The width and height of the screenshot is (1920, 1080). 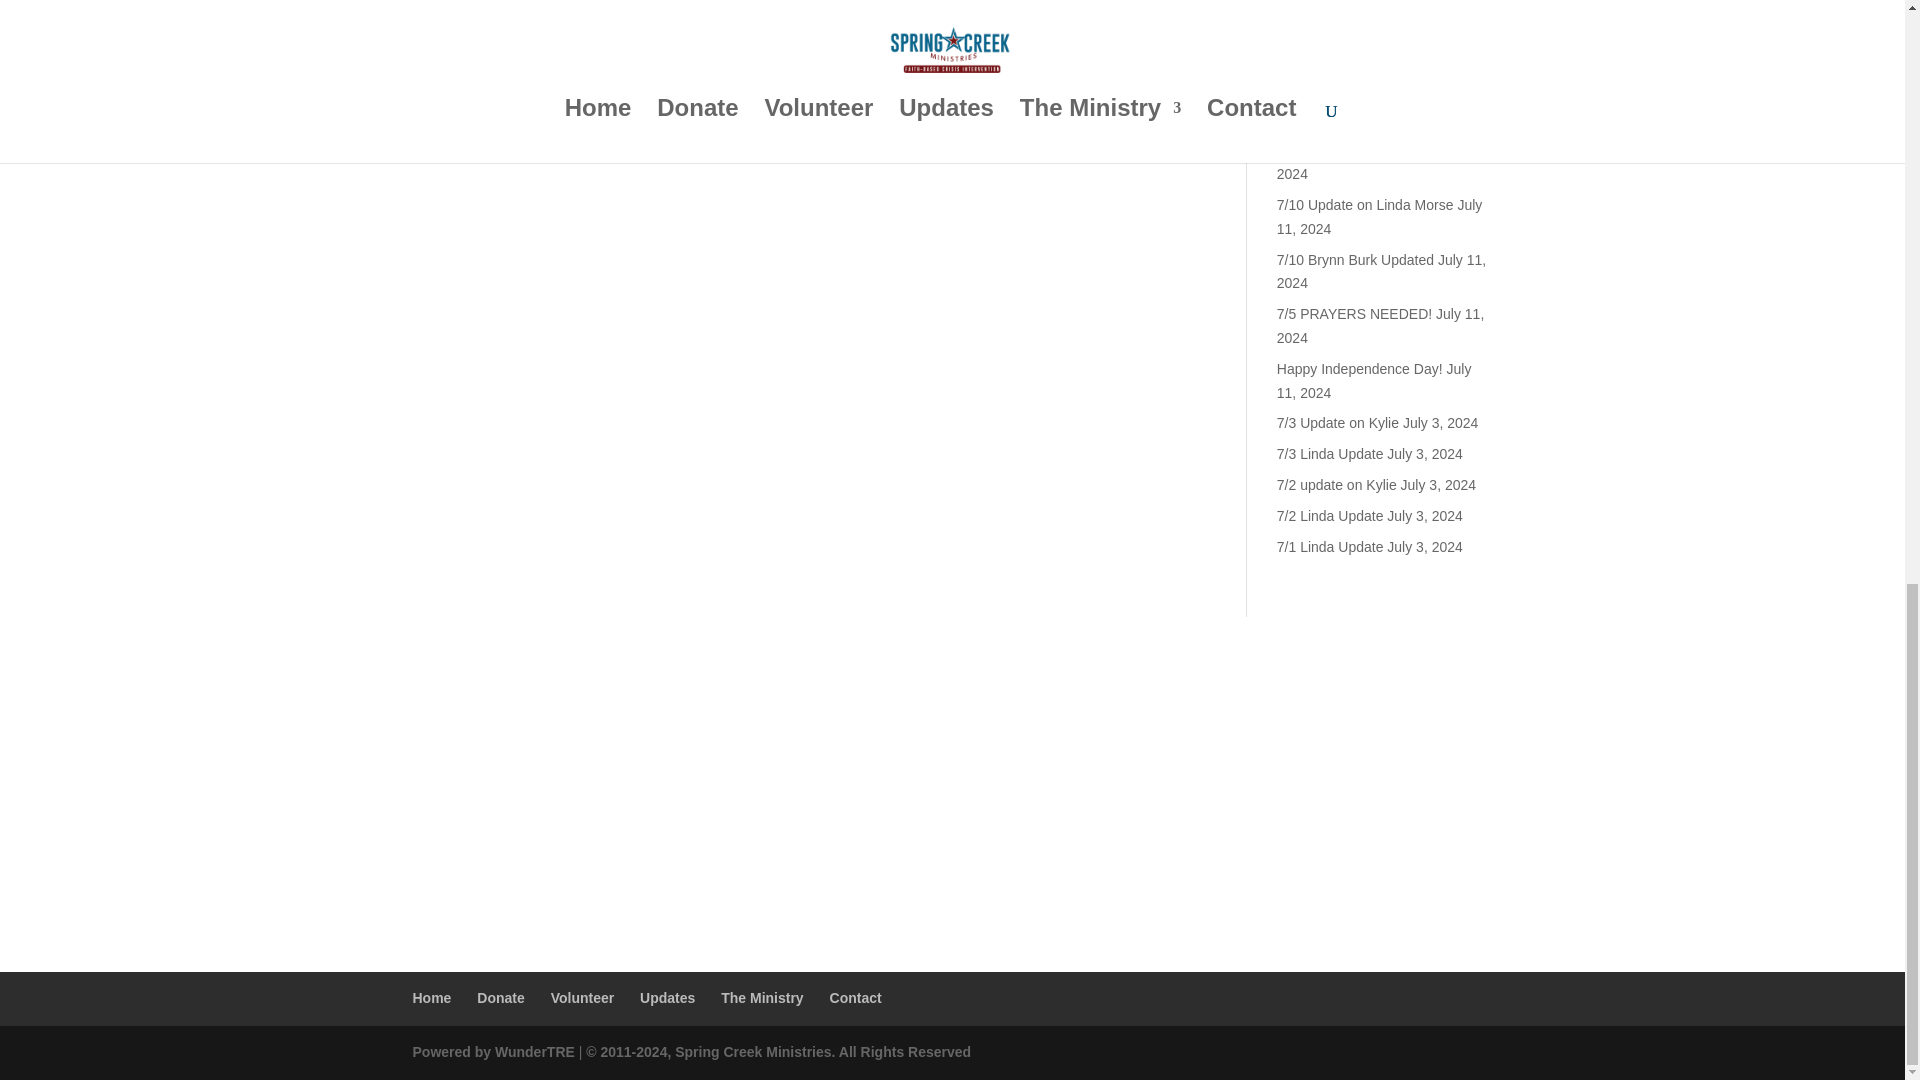 What do you see at coordinates (582, 998) in the screenshot?
I see `Volunteer` at bounding box center [582, 998].